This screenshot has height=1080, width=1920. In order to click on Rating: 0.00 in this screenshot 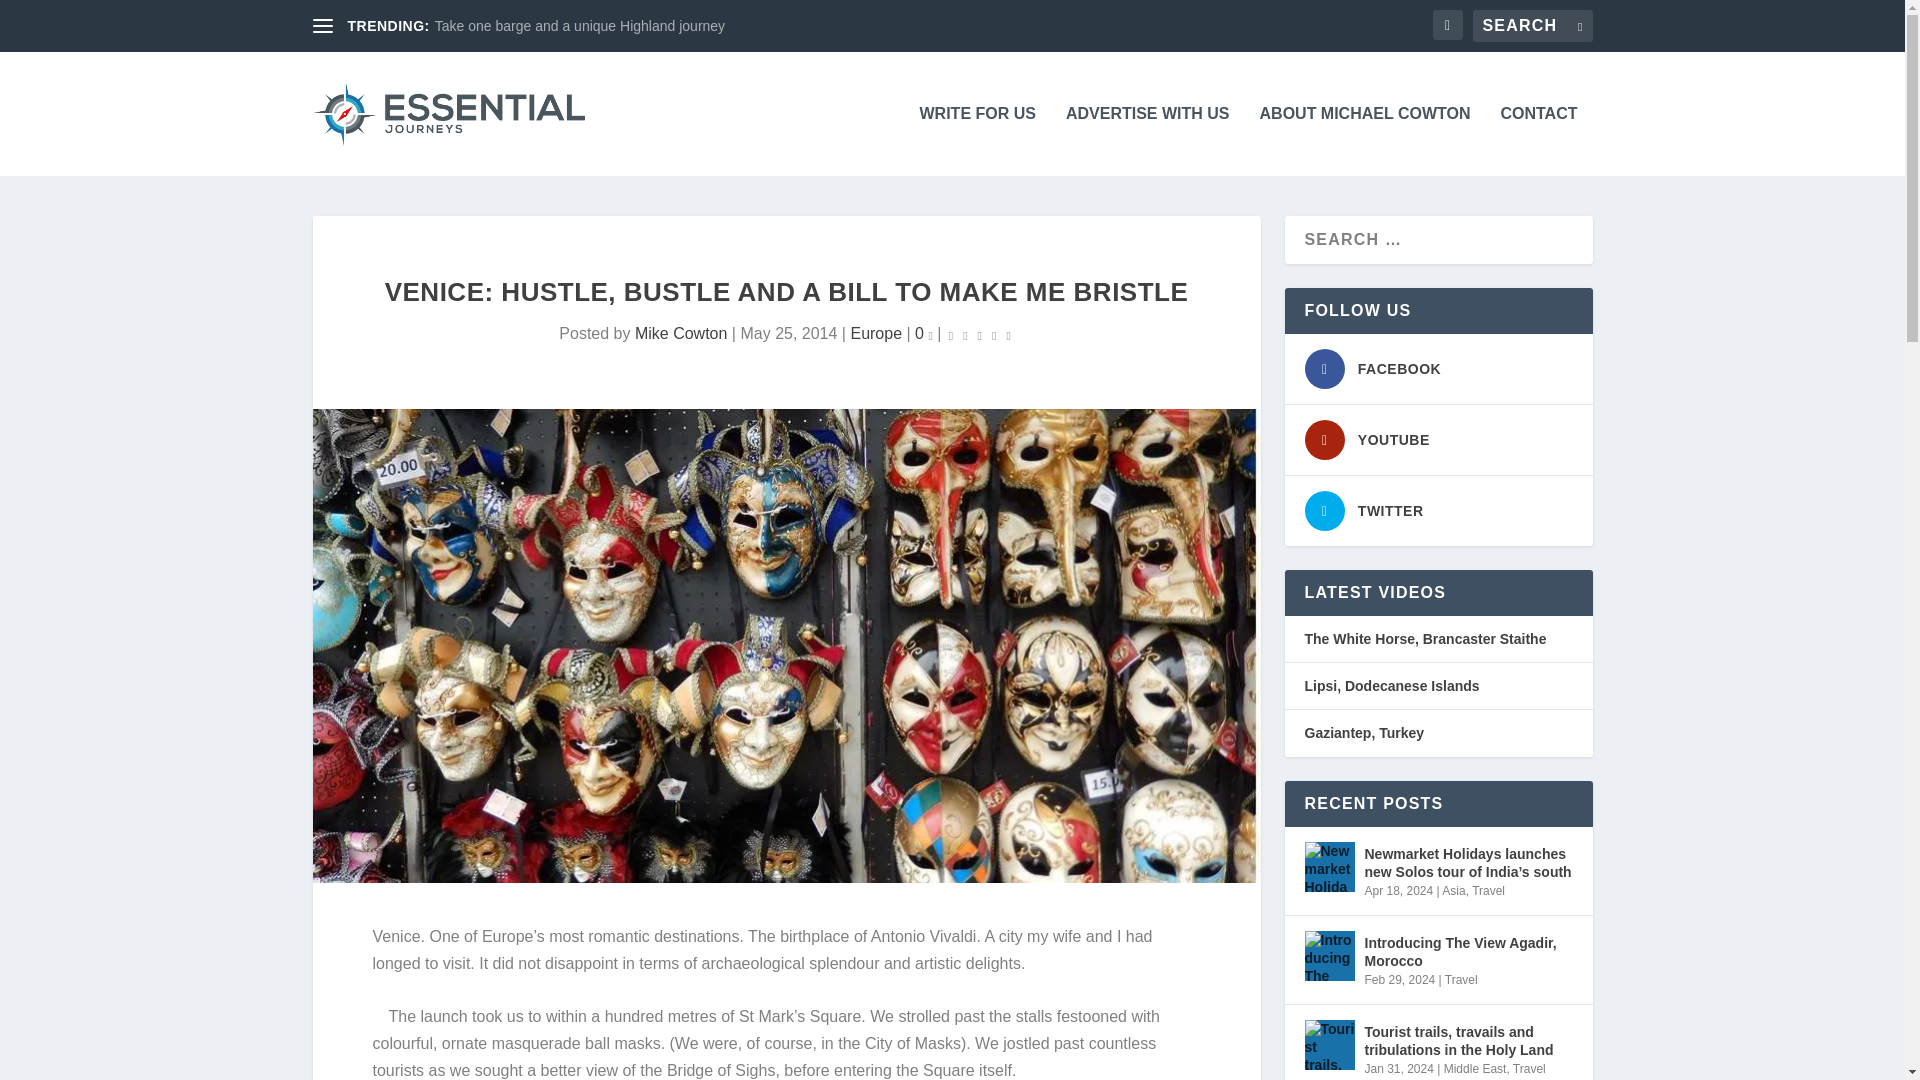, I will do `click(980, 334)`.